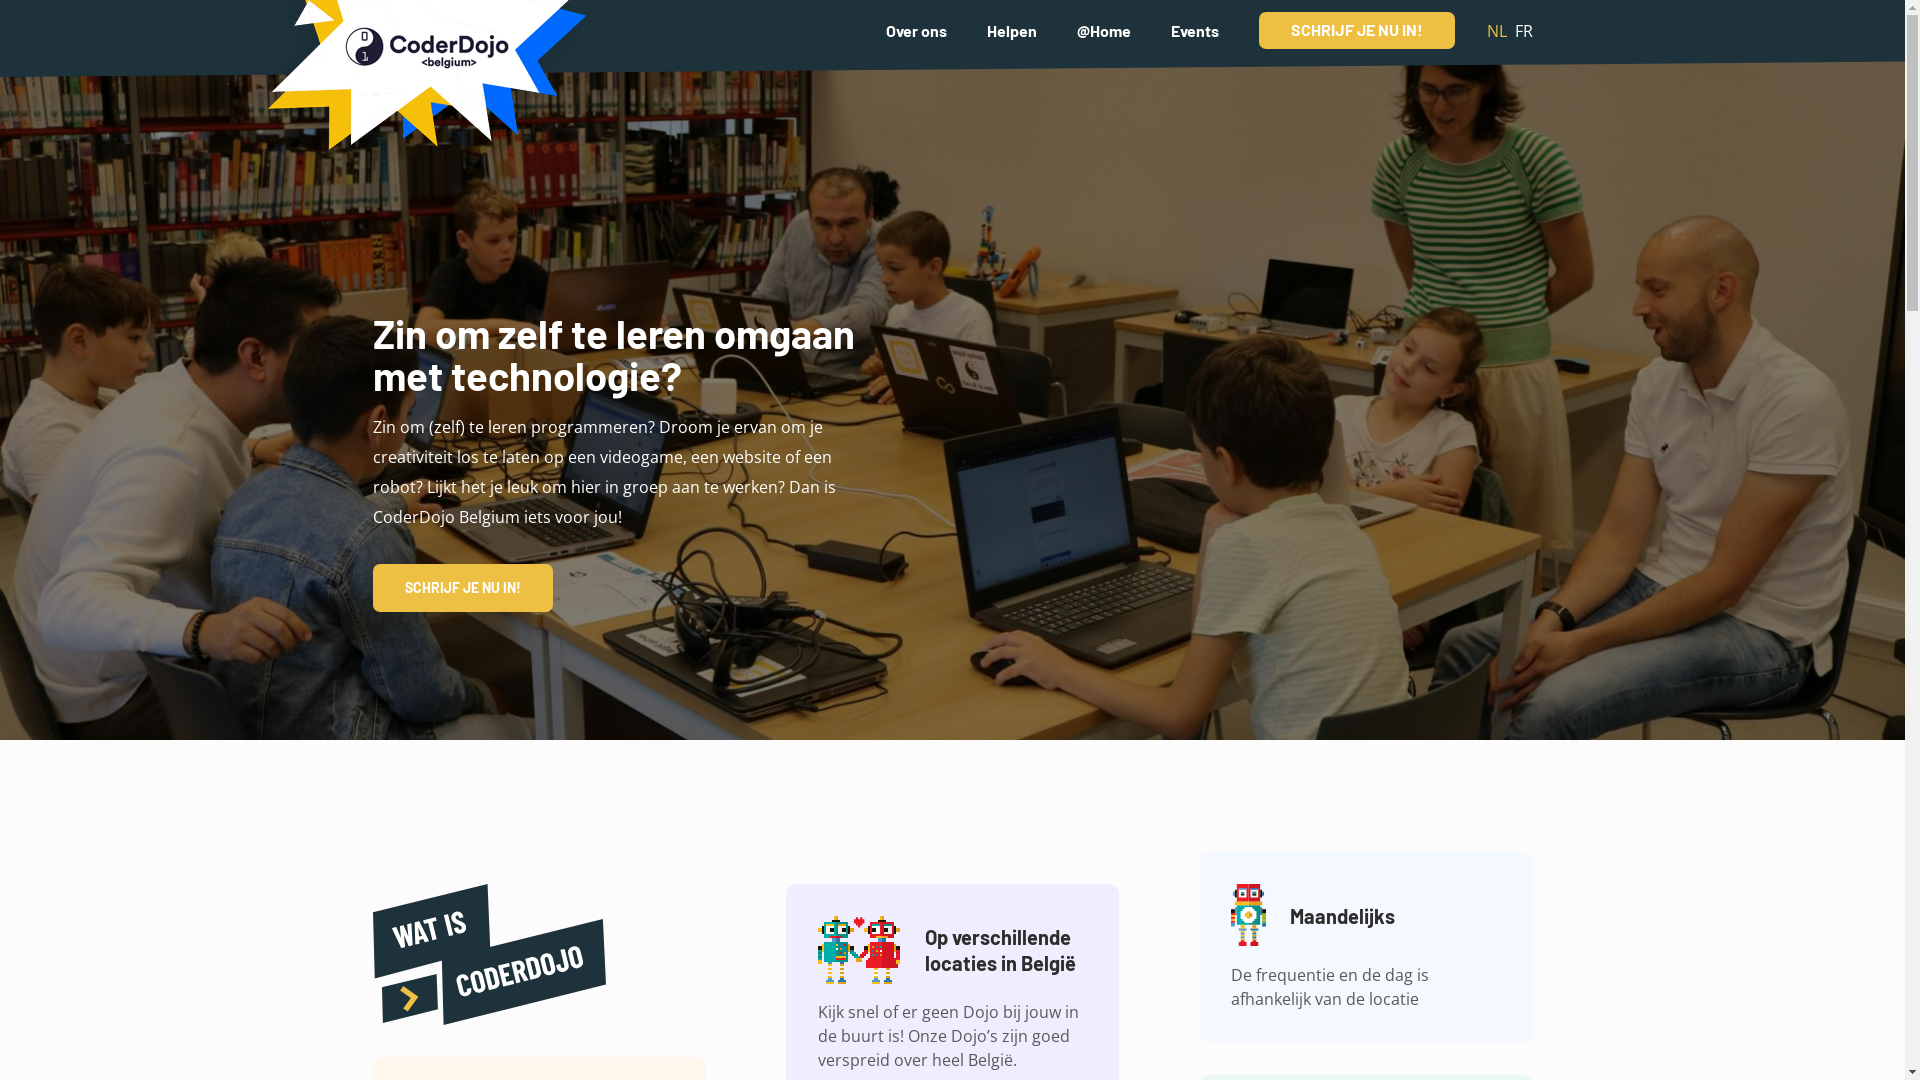  I want to click on @Home, so click(1103, 29).